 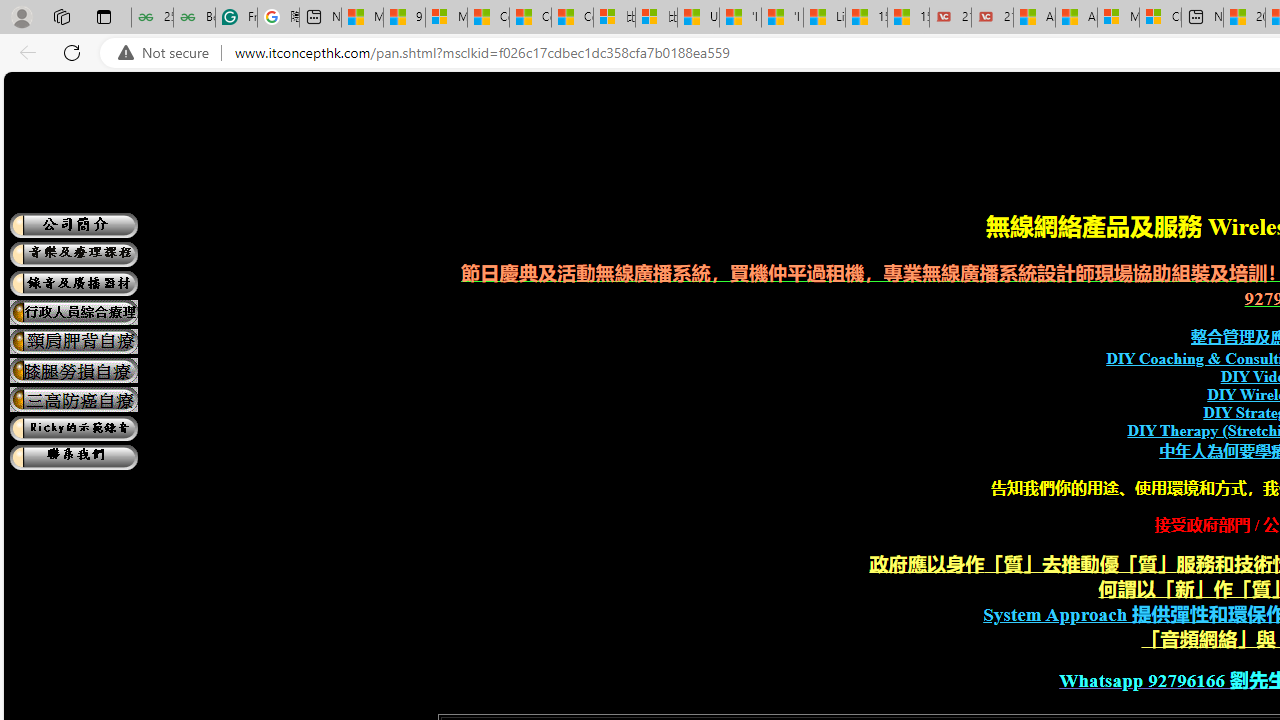 What do you see at coordinates (992, 18) in the screenshot?
I see `21 Movies That Outdid the Books They Were Based On` at bounding box center [992, 18].